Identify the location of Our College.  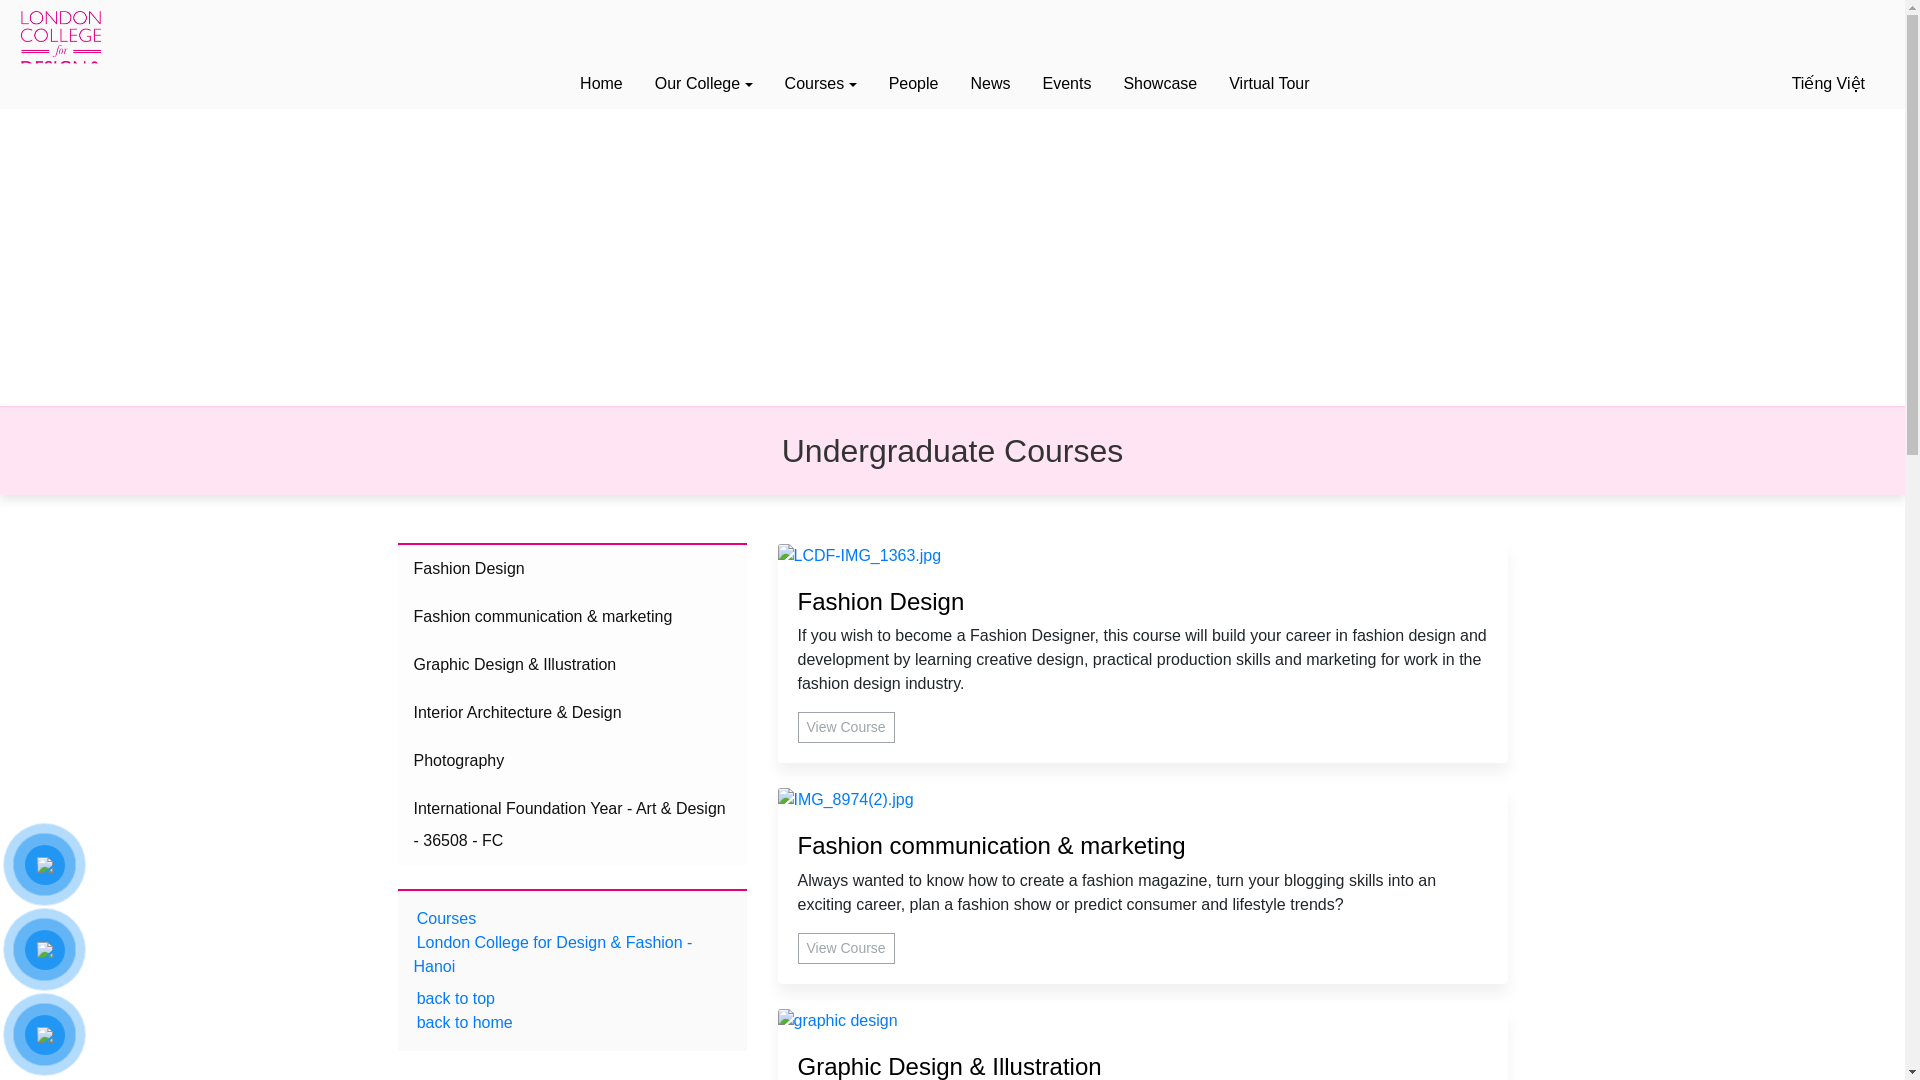
(704, 80).